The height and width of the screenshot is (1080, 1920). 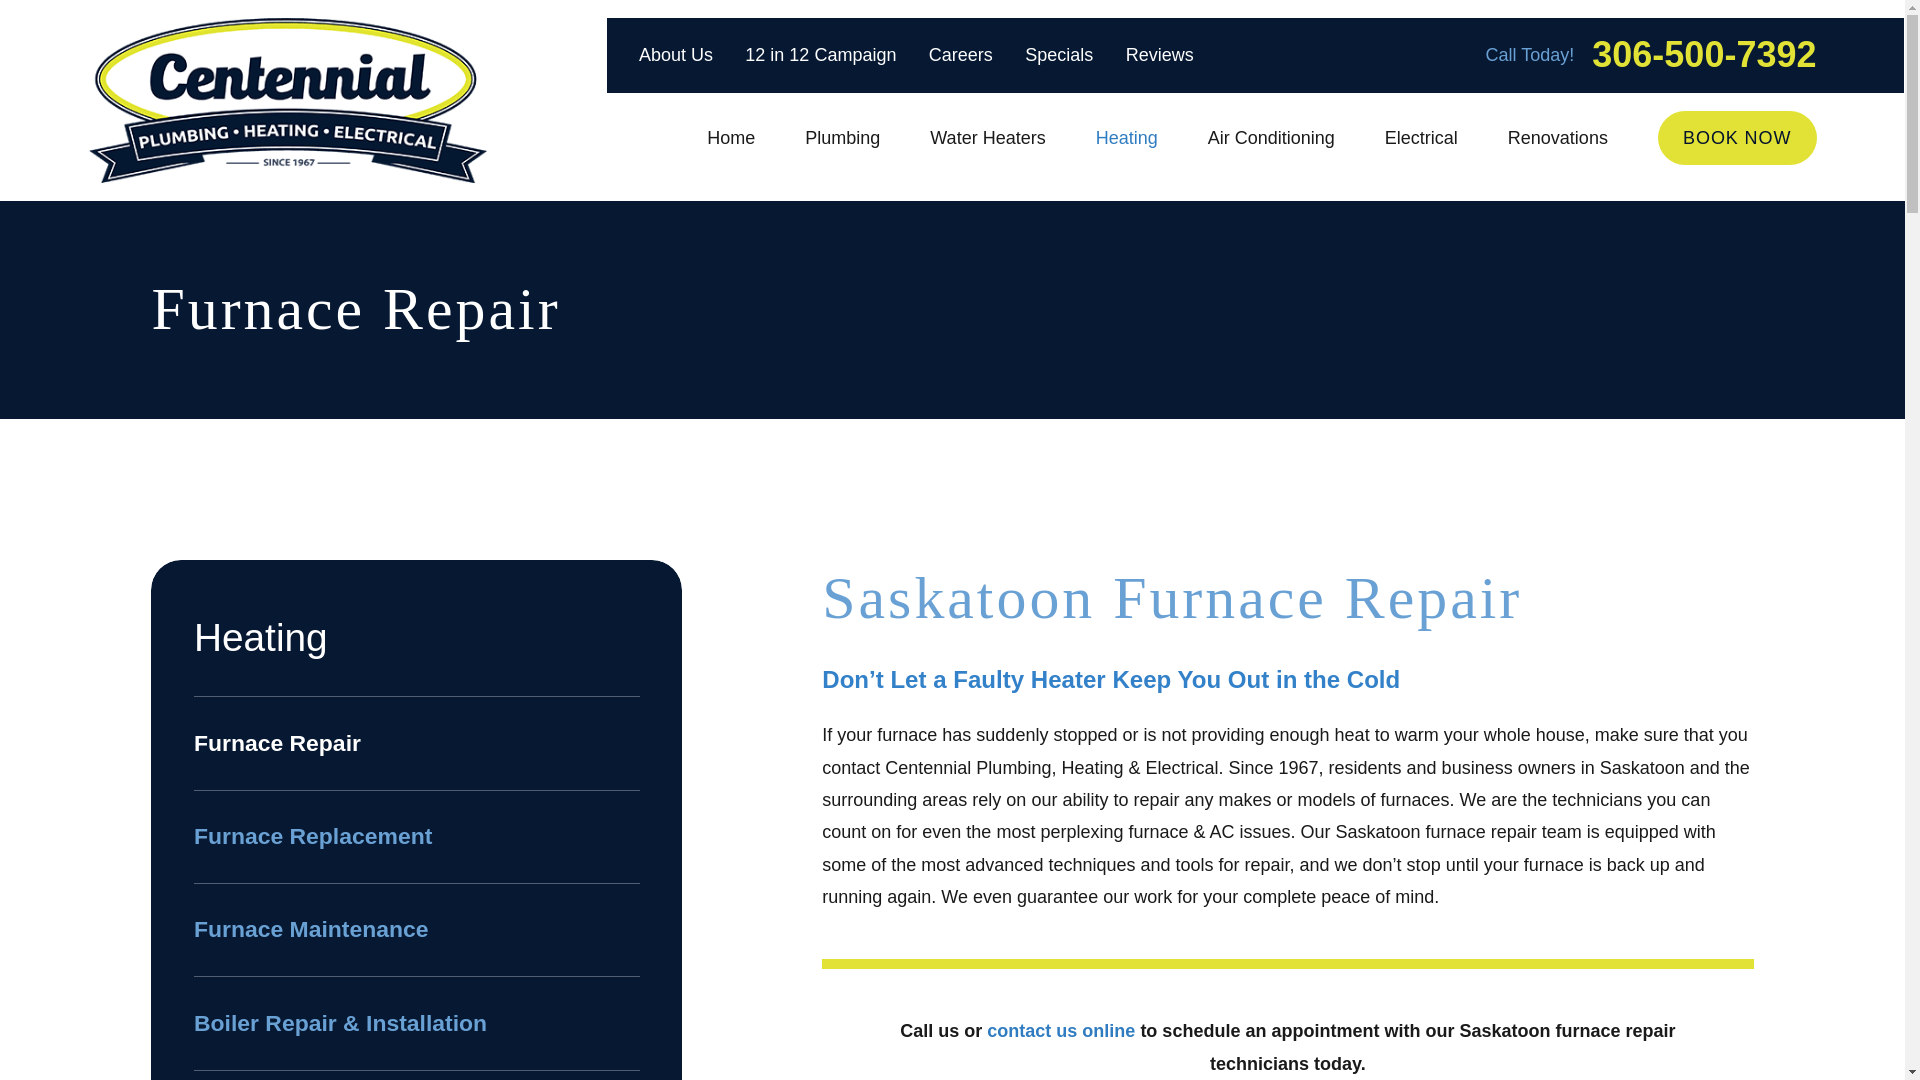 I want to click on About Us, so click(x=676, y=54).